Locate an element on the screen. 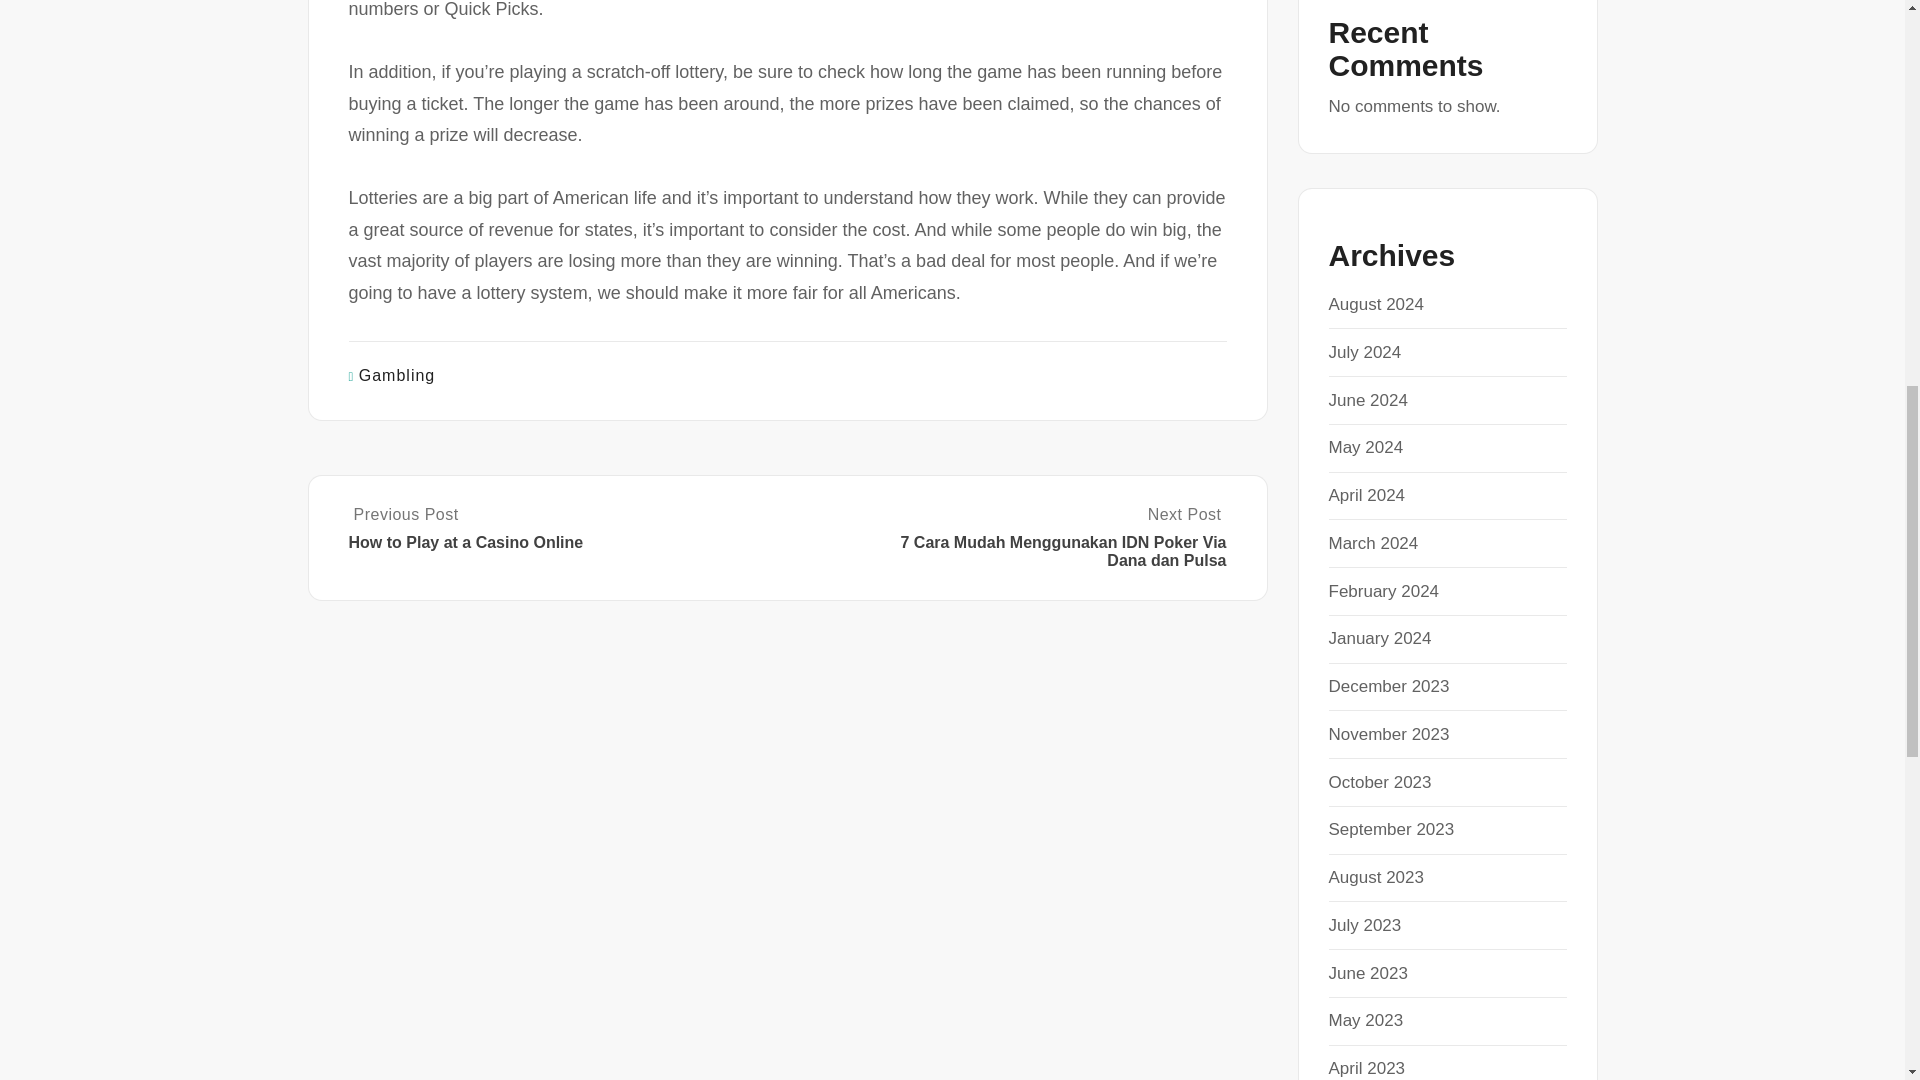 The height and width of the screenshot is (1080, 1920). September 2023 is located at coordinates (1390, 829).